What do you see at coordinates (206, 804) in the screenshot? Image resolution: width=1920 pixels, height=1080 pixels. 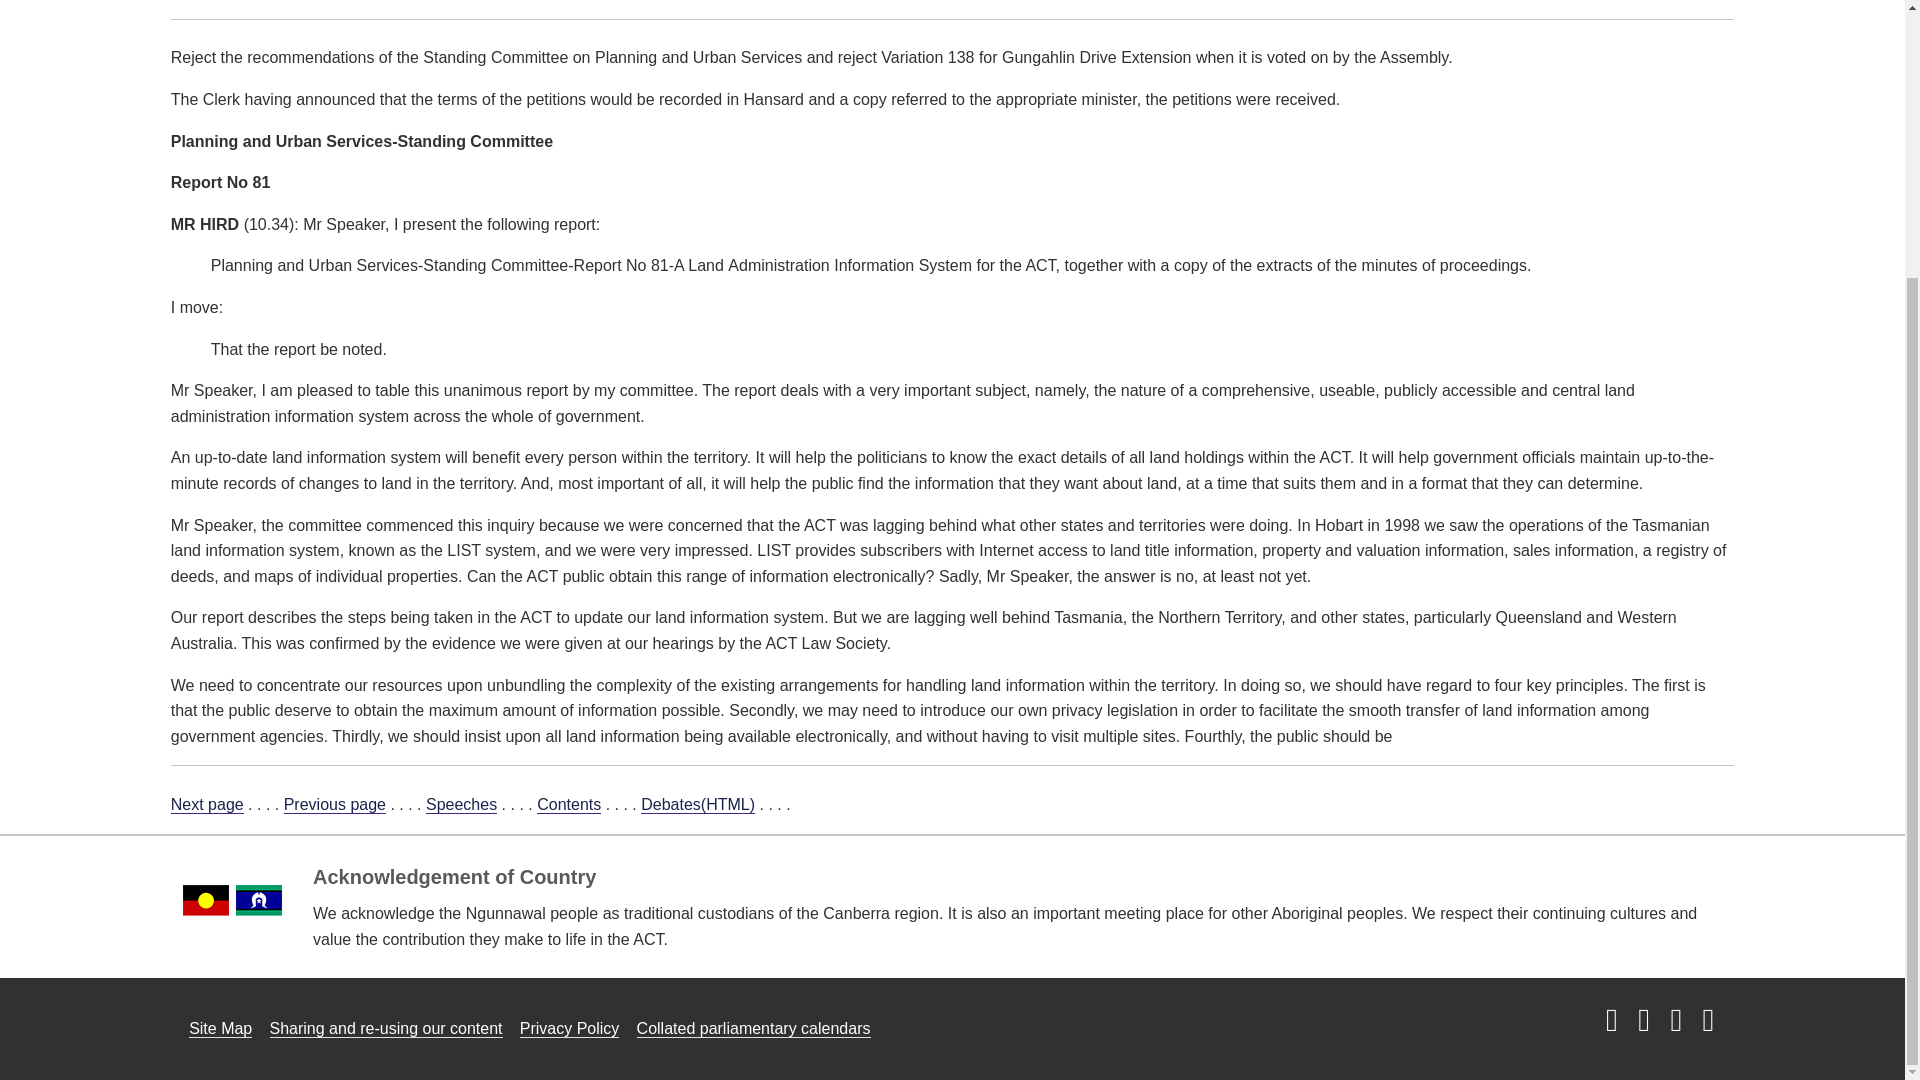 I see `Next page` at bounding box center [206, 804].